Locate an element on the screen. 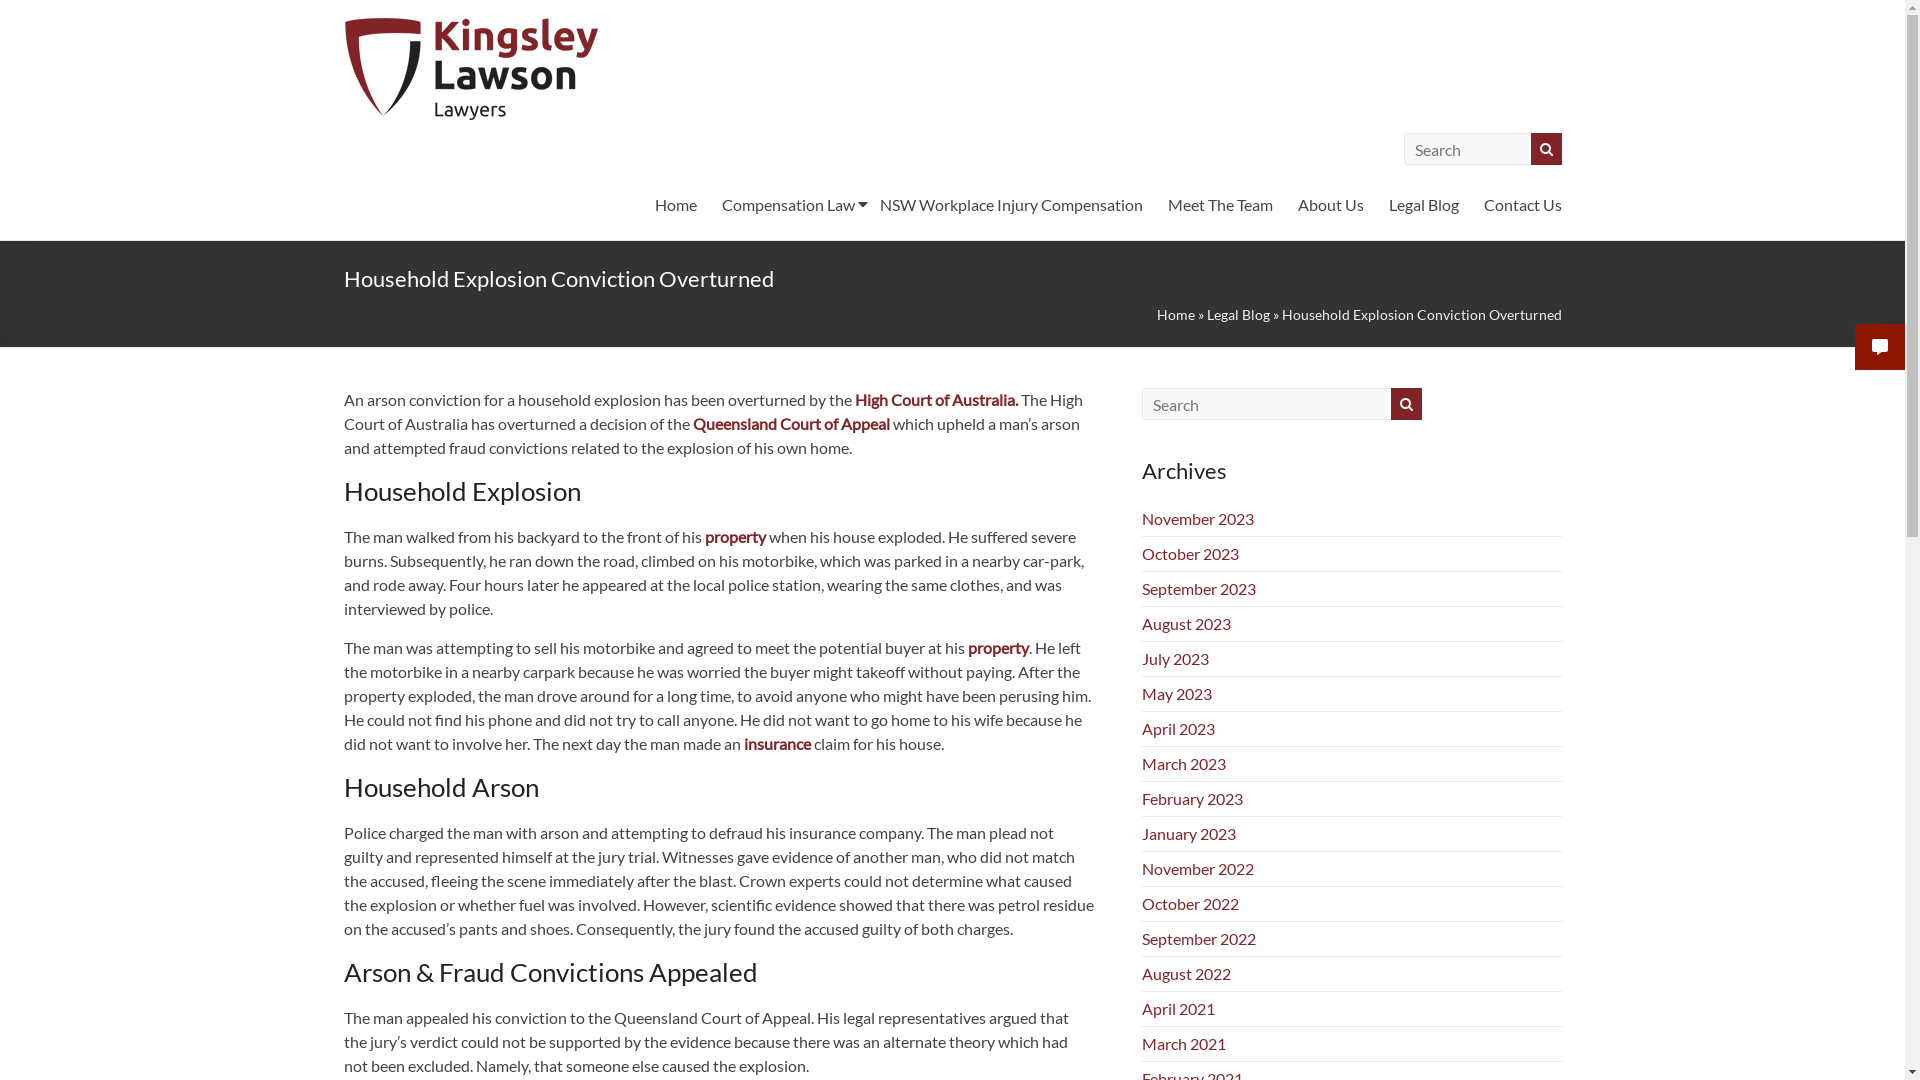  September 2022 is located at coordinates (1199, 938).